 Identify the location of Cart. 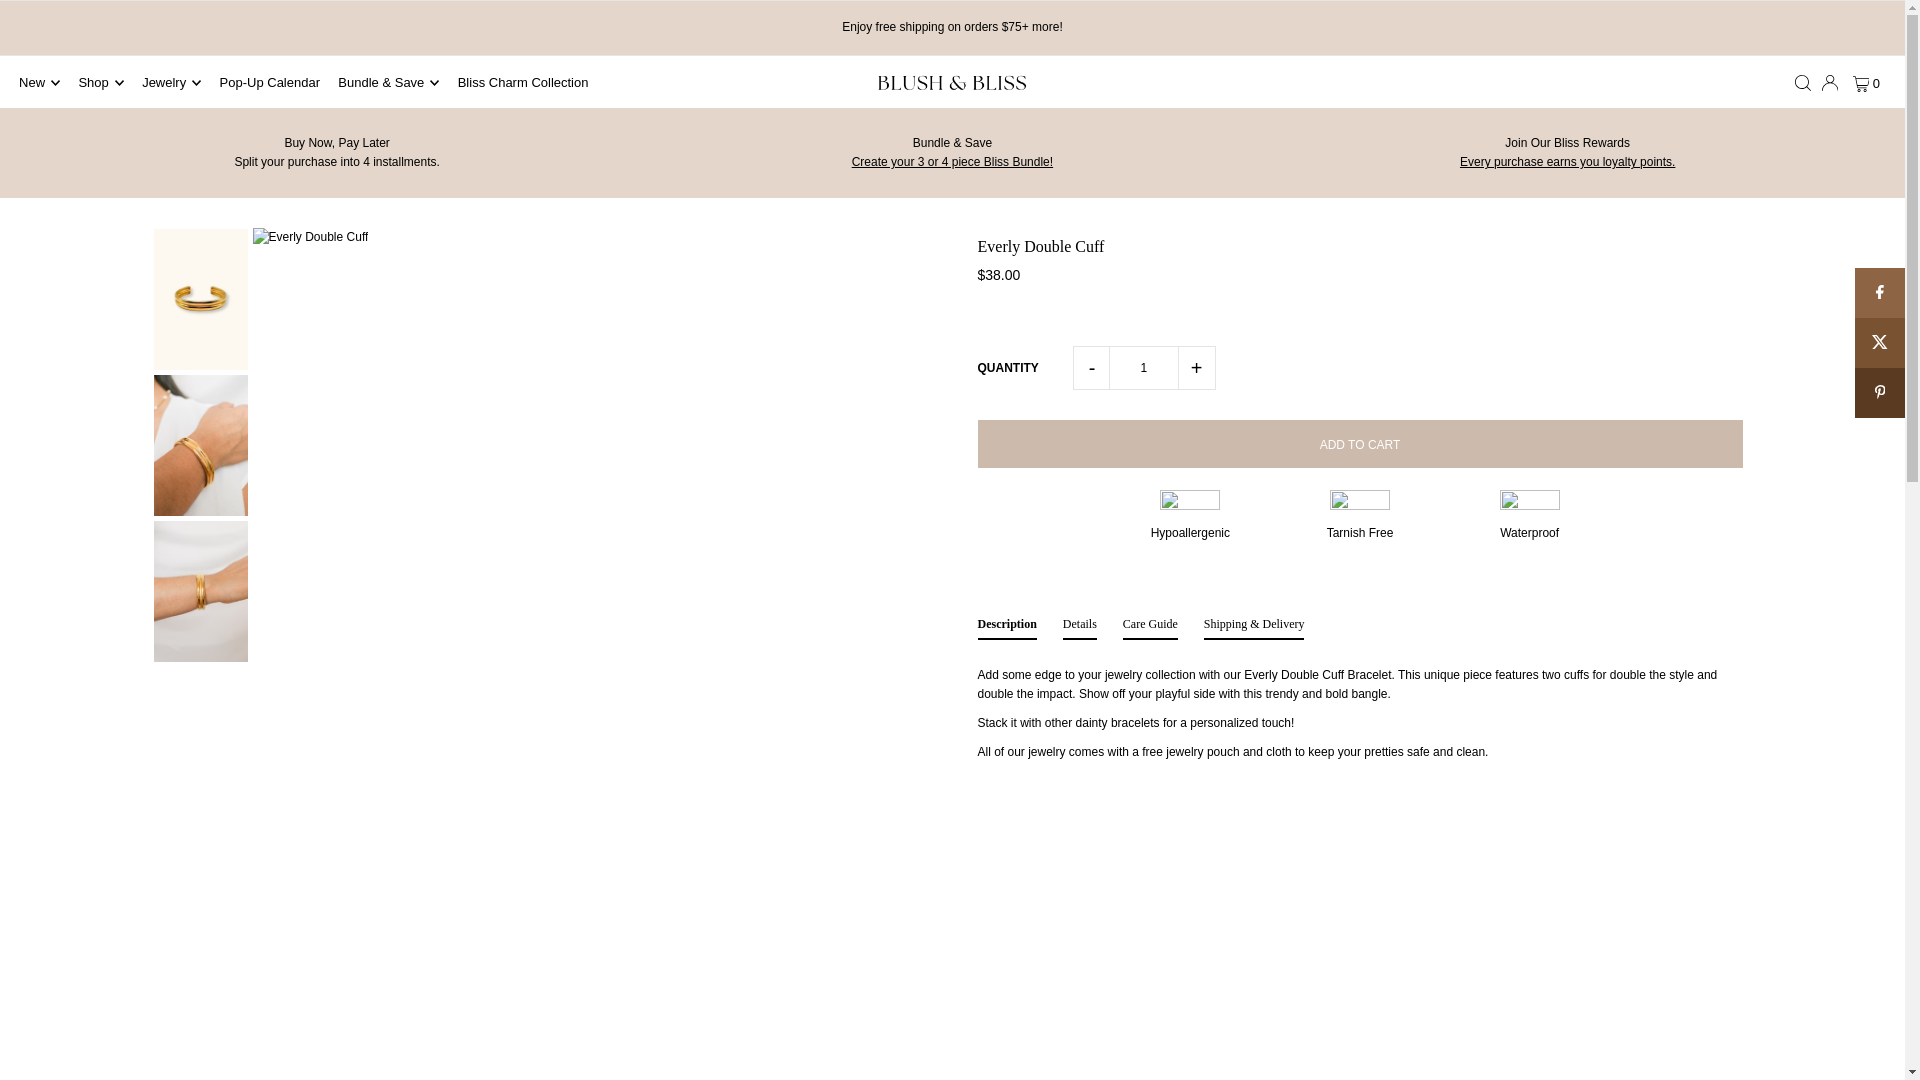
(1144, 367).